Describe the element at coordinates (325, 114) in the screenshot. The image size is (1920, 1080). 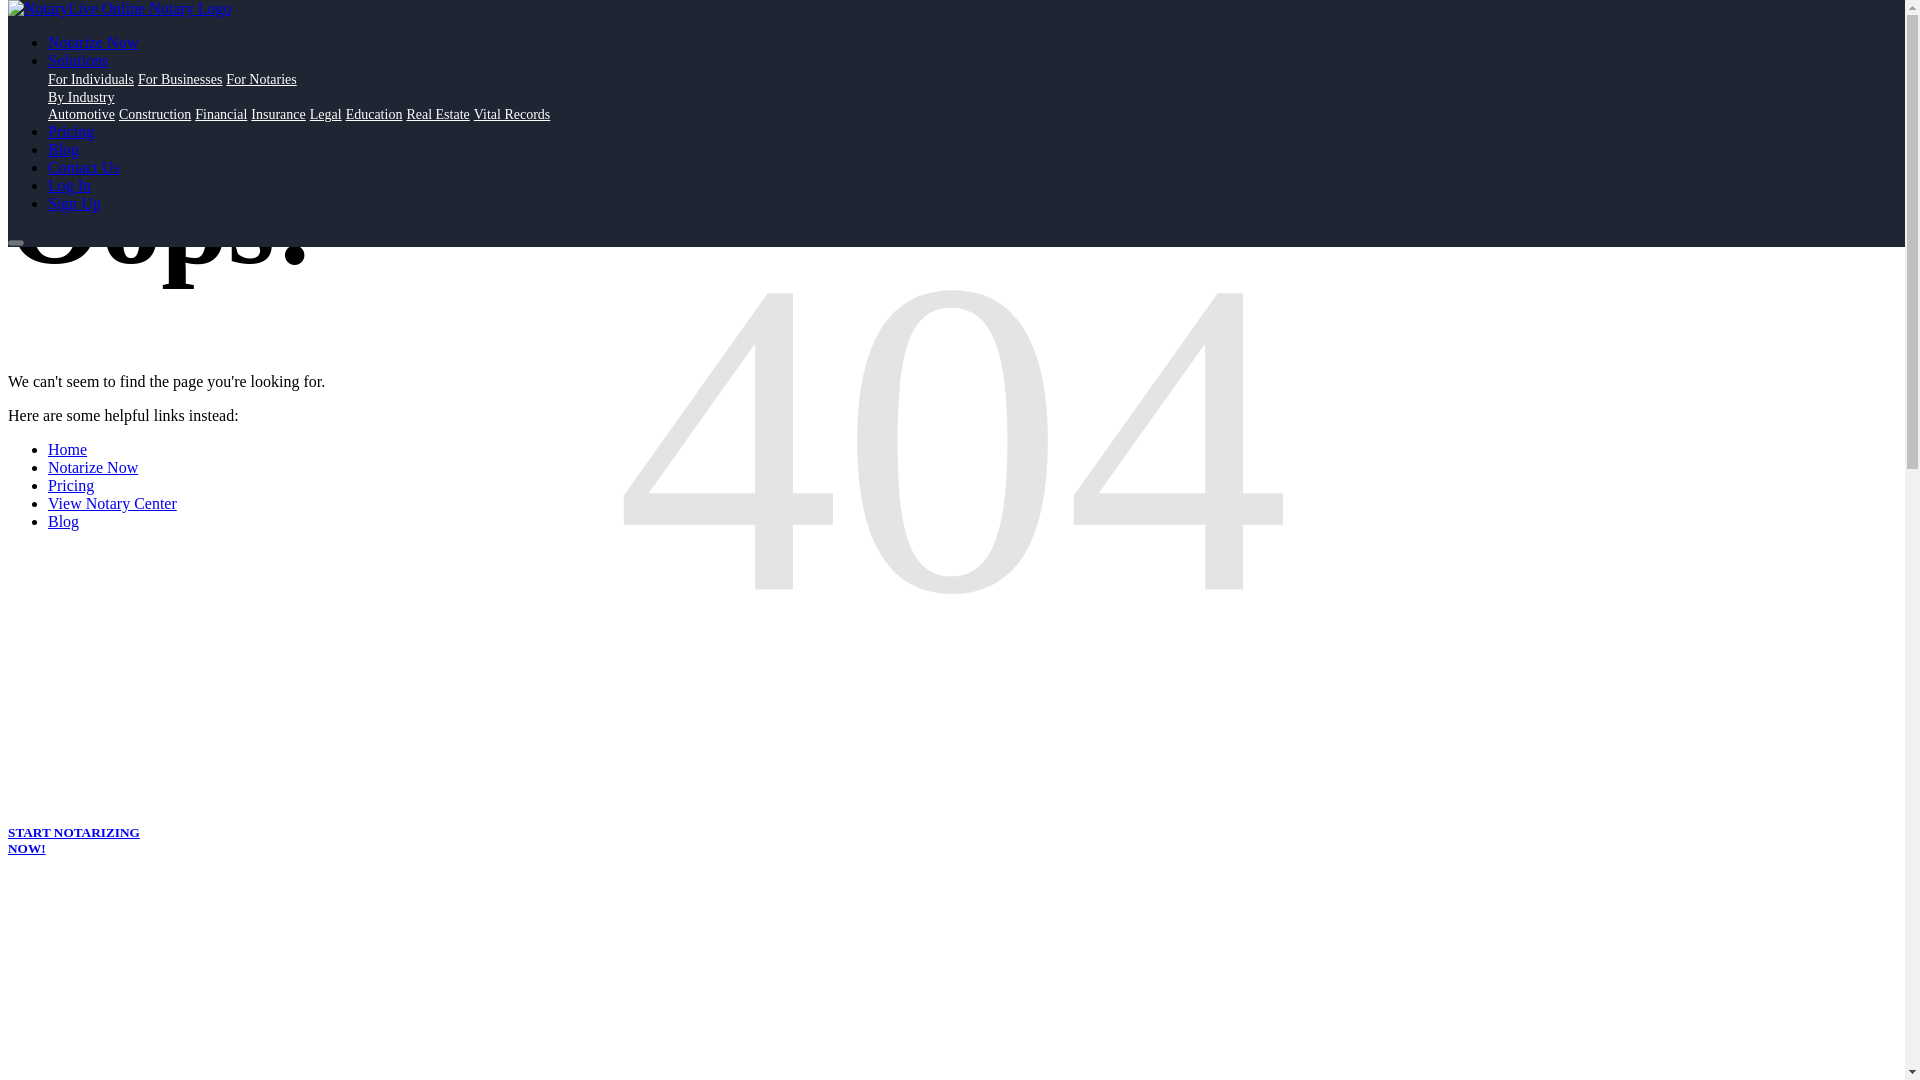
I see `Legal` at that location.